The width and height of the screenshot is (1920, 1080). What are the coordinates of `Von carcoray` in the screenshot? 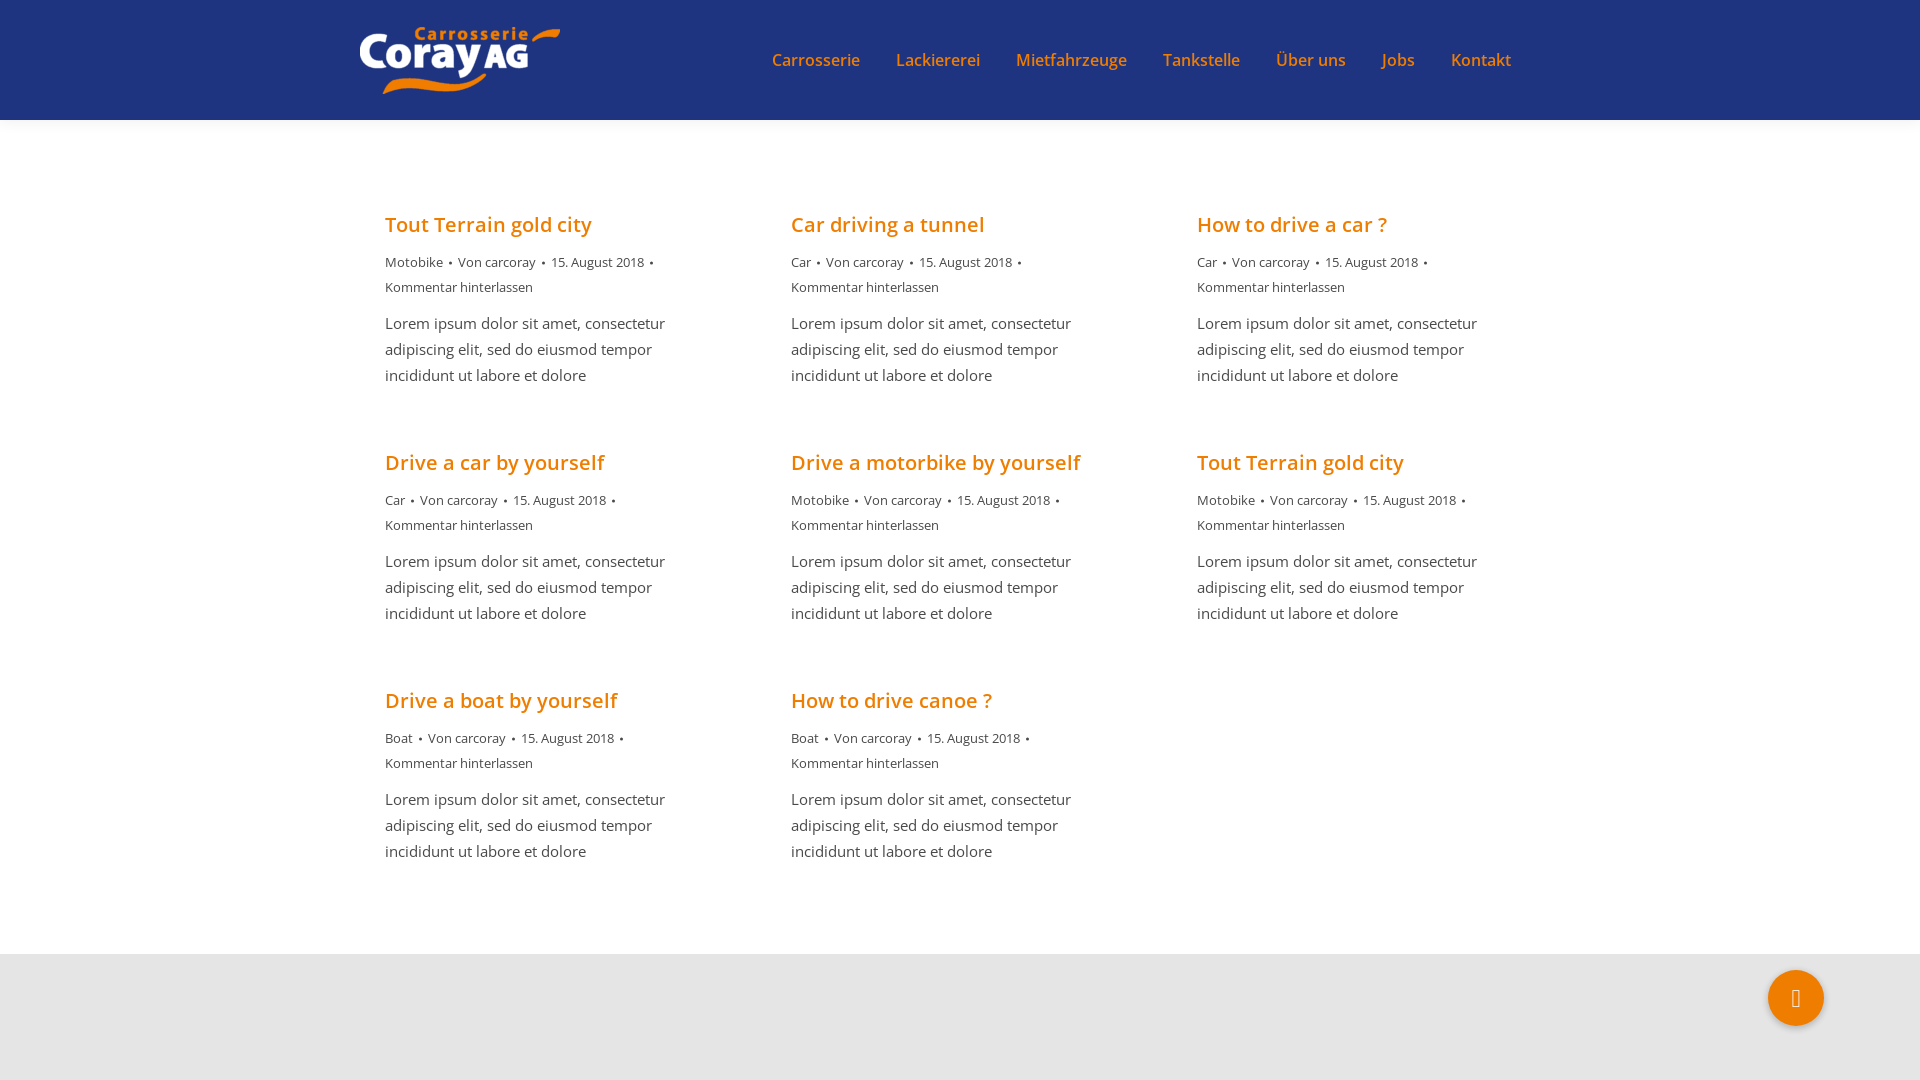 It's located at (908, 500).